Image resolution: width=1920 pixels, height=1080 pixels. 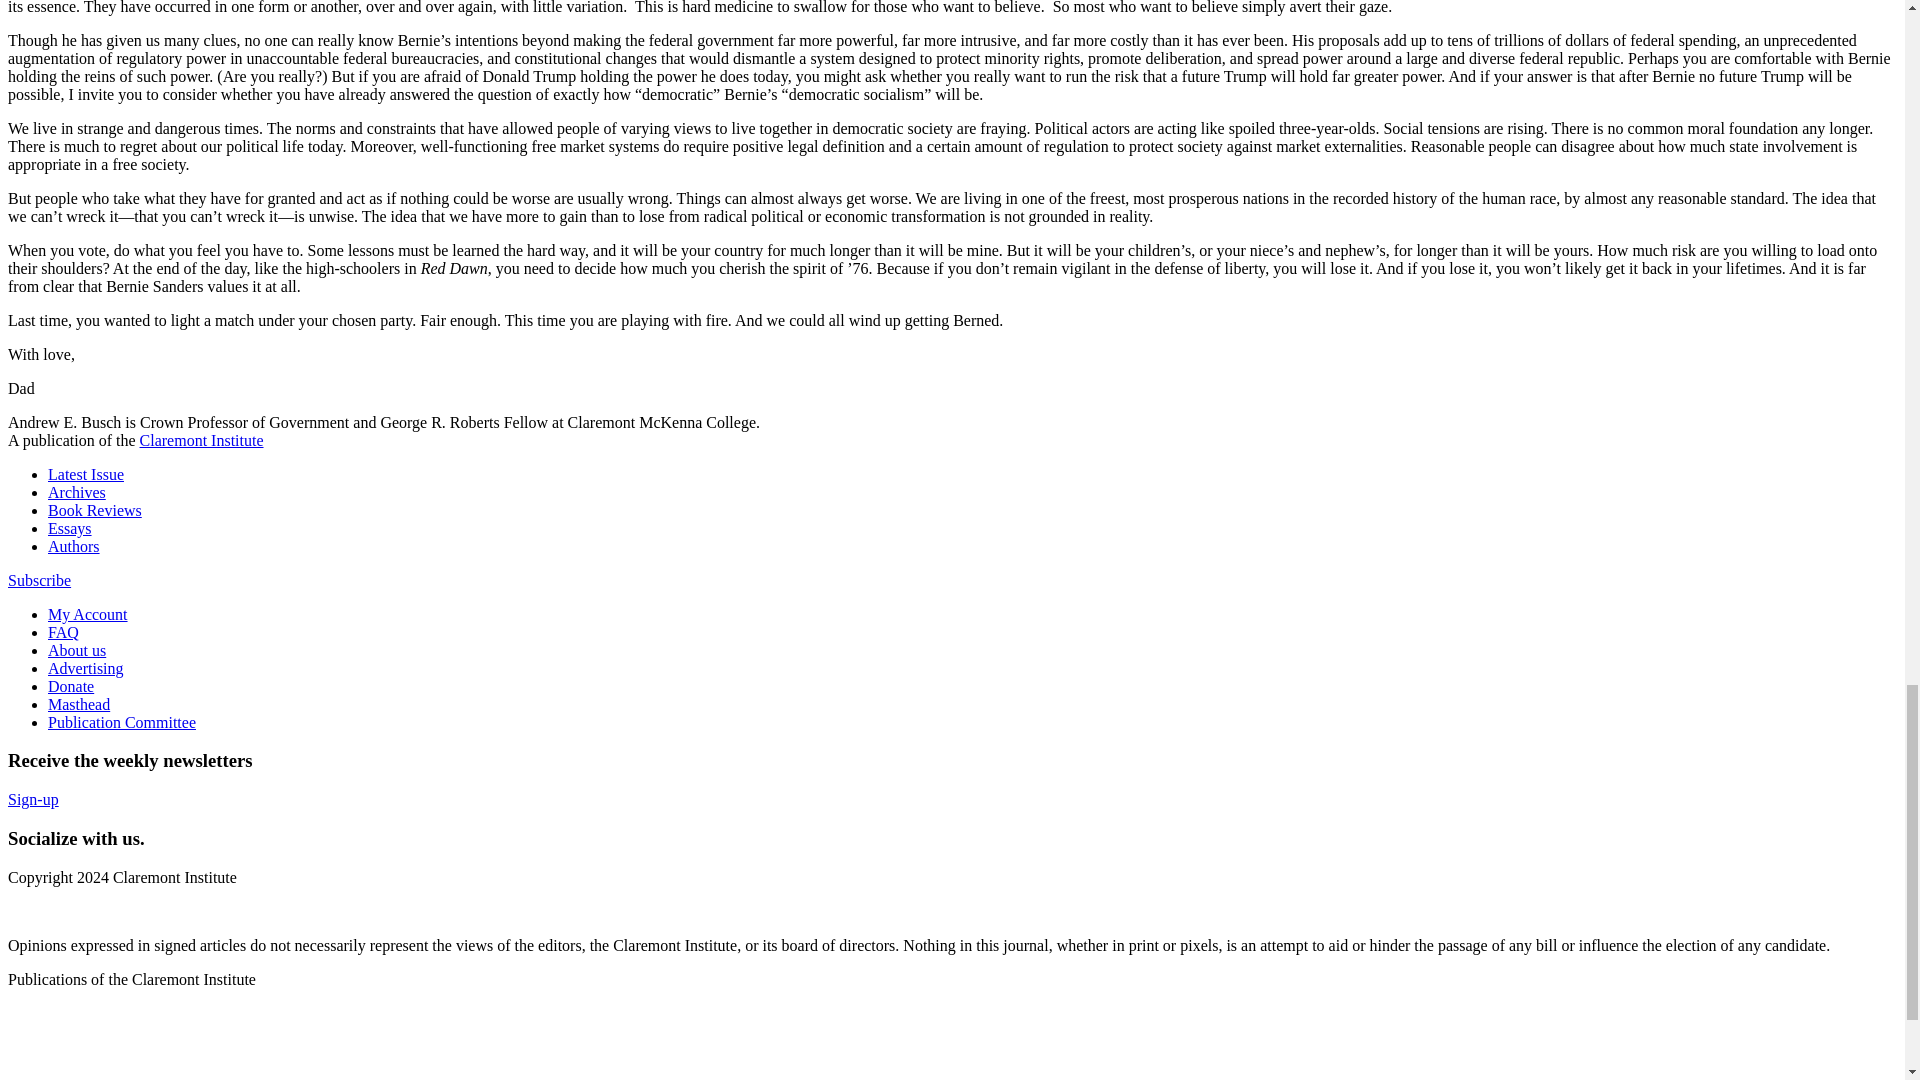 I want to click on Summer 2024, so click(x=86, y=474).